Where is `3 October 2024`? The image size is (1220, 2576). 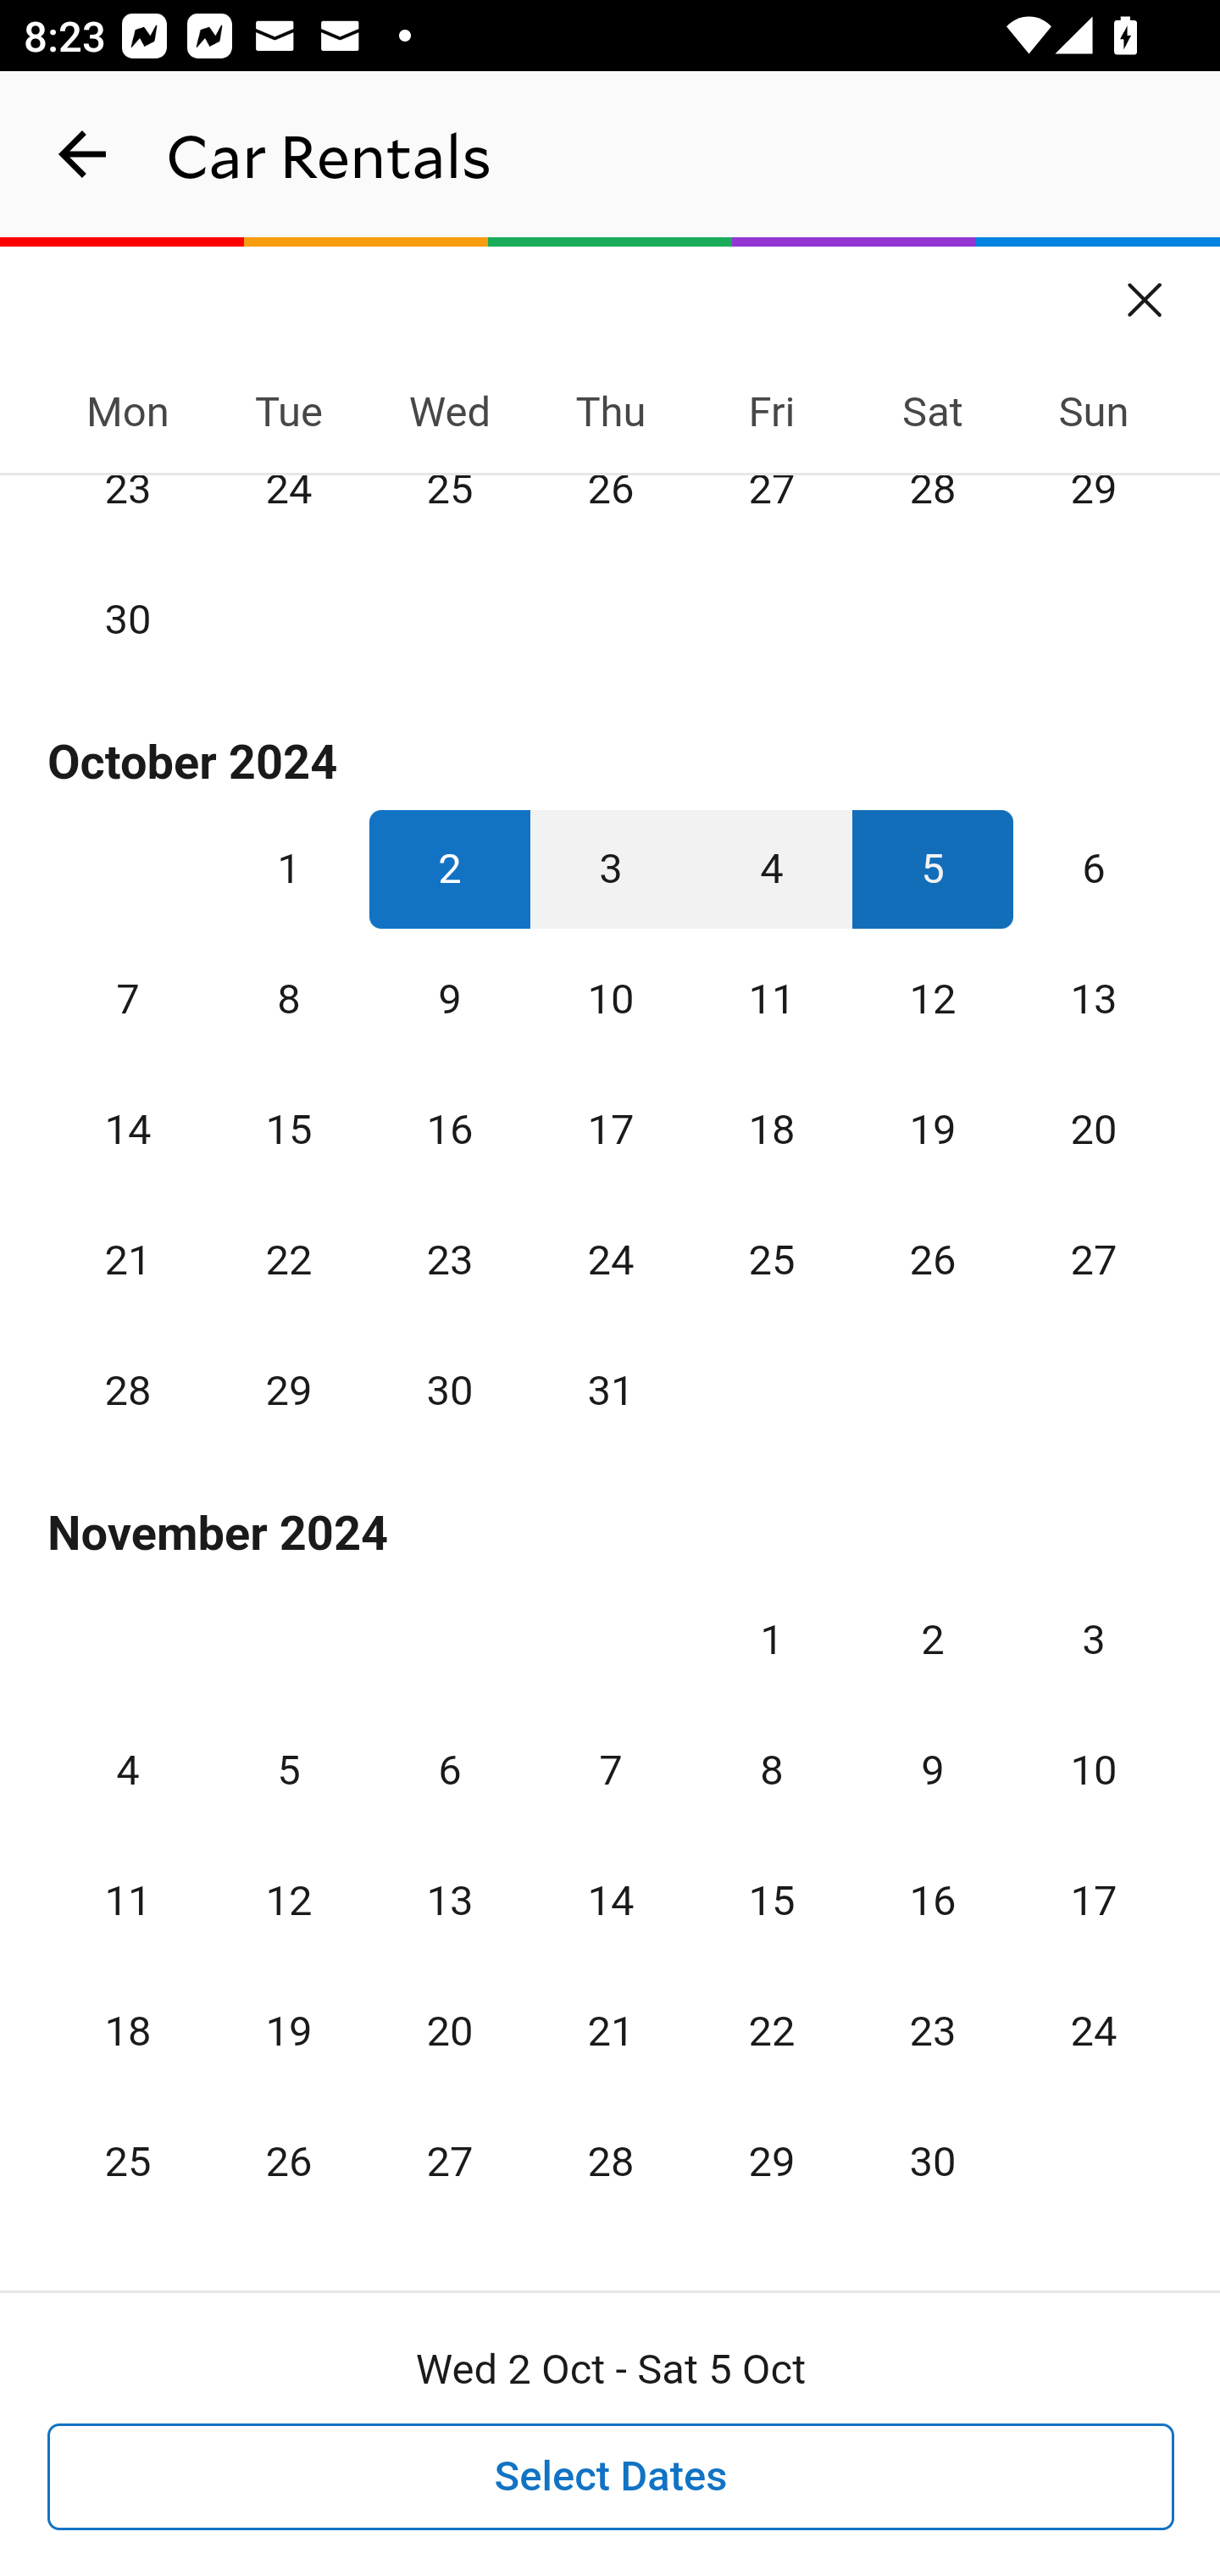
3 October 2024 is located at coordinates (611, 869).